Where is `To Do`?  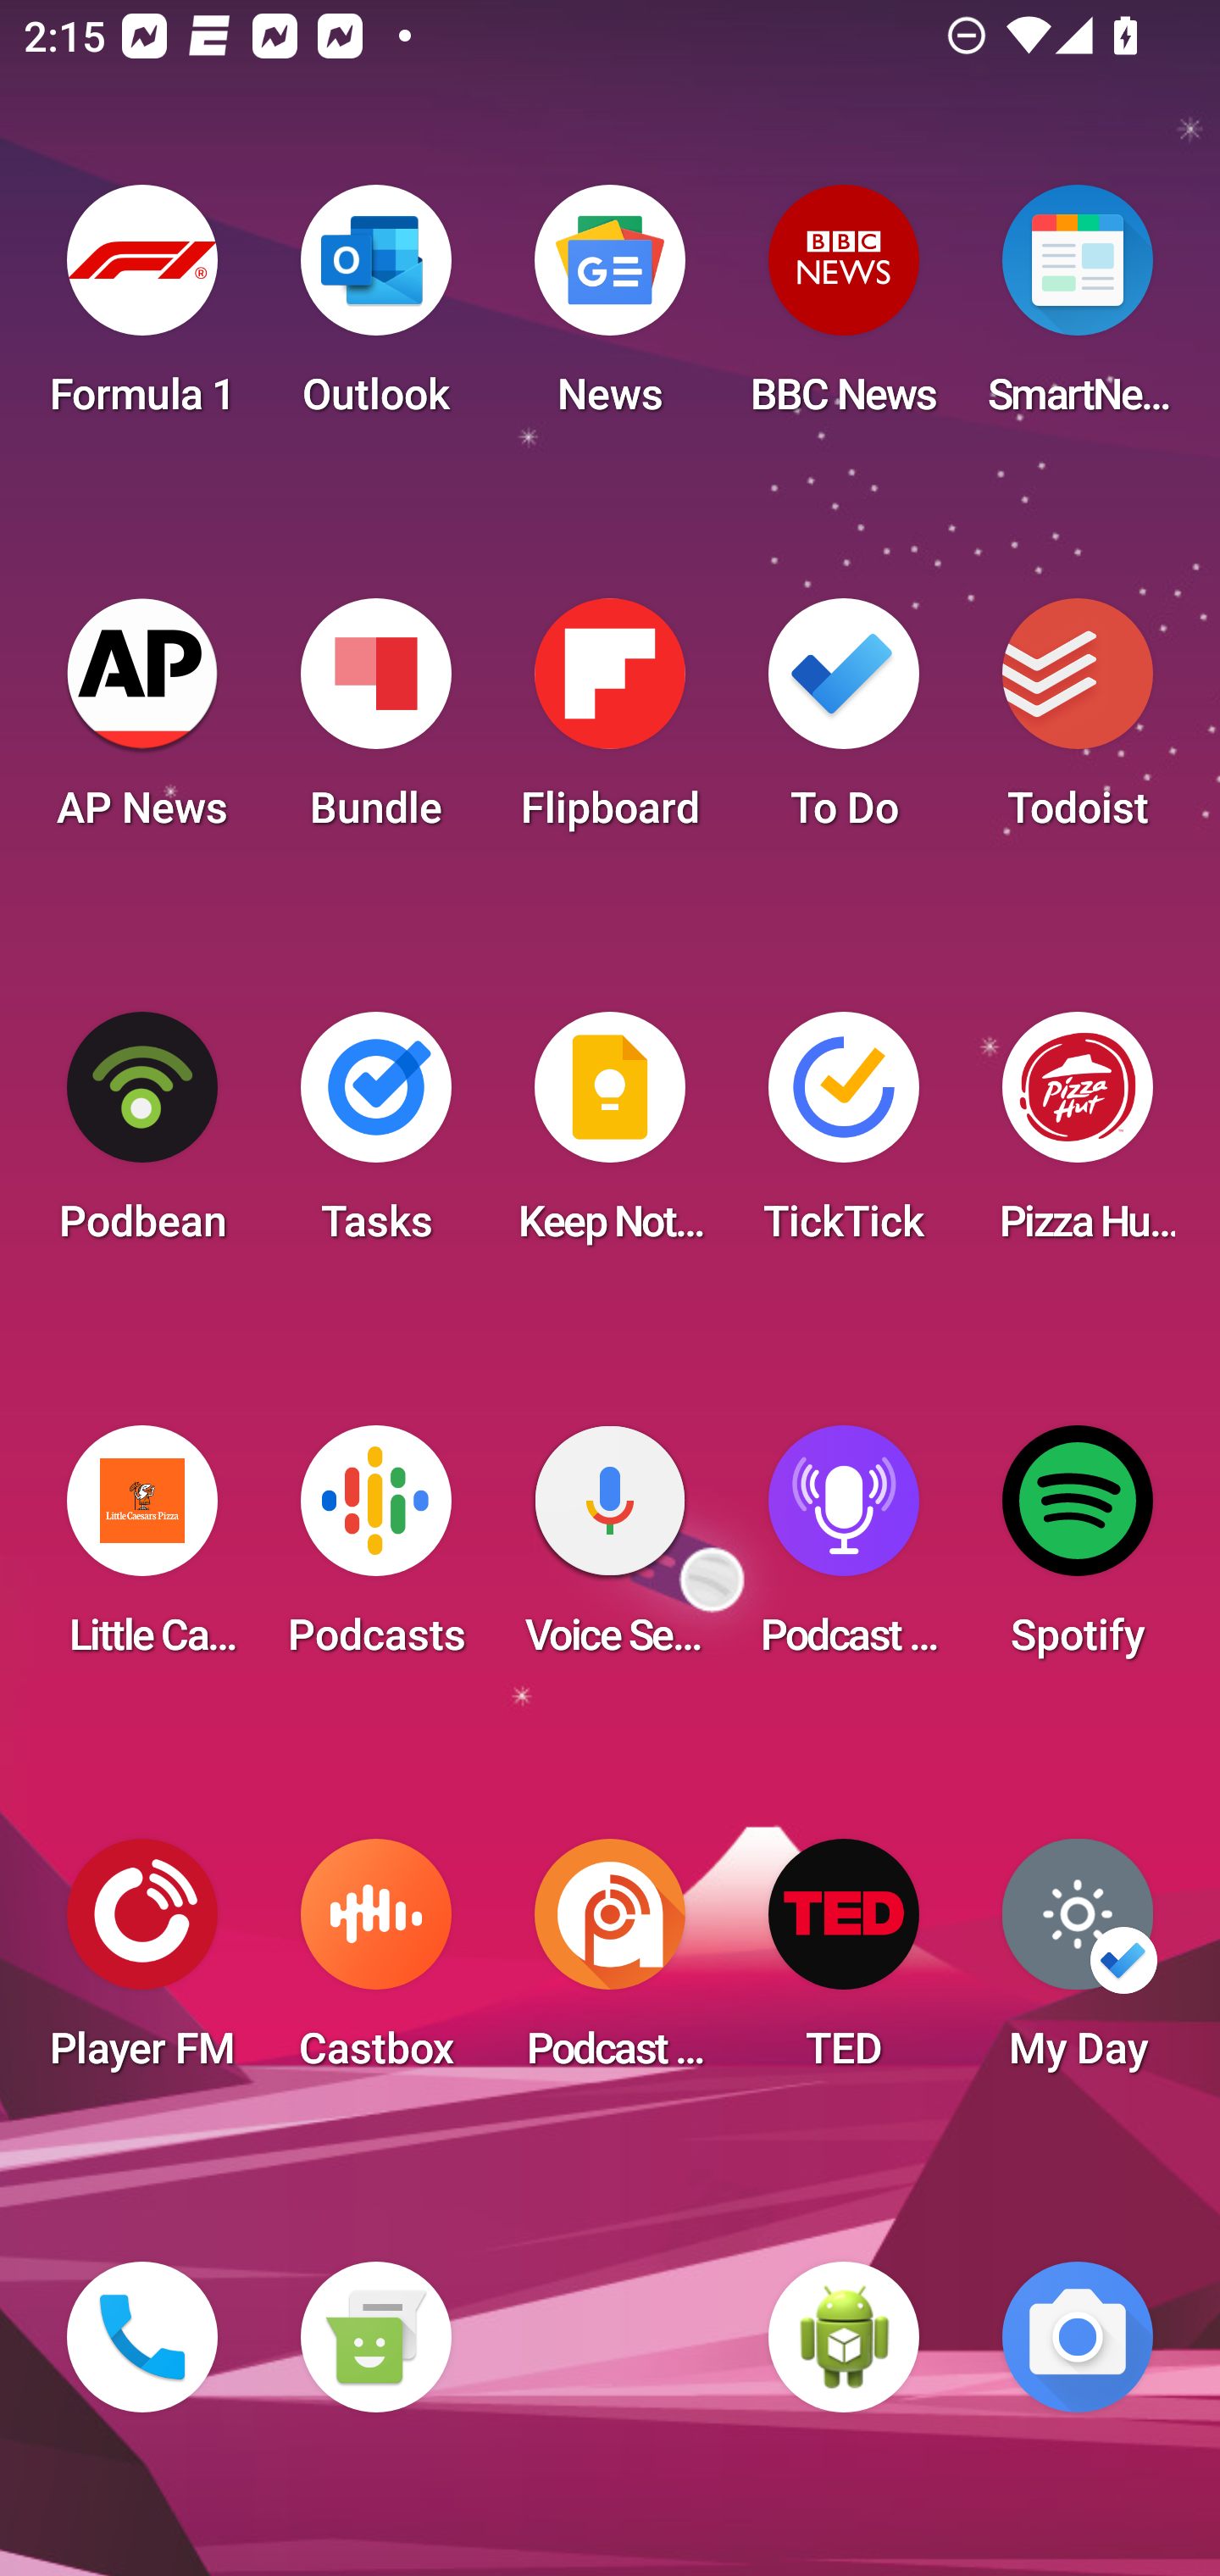
To Do is located at coordinates (844, 724).